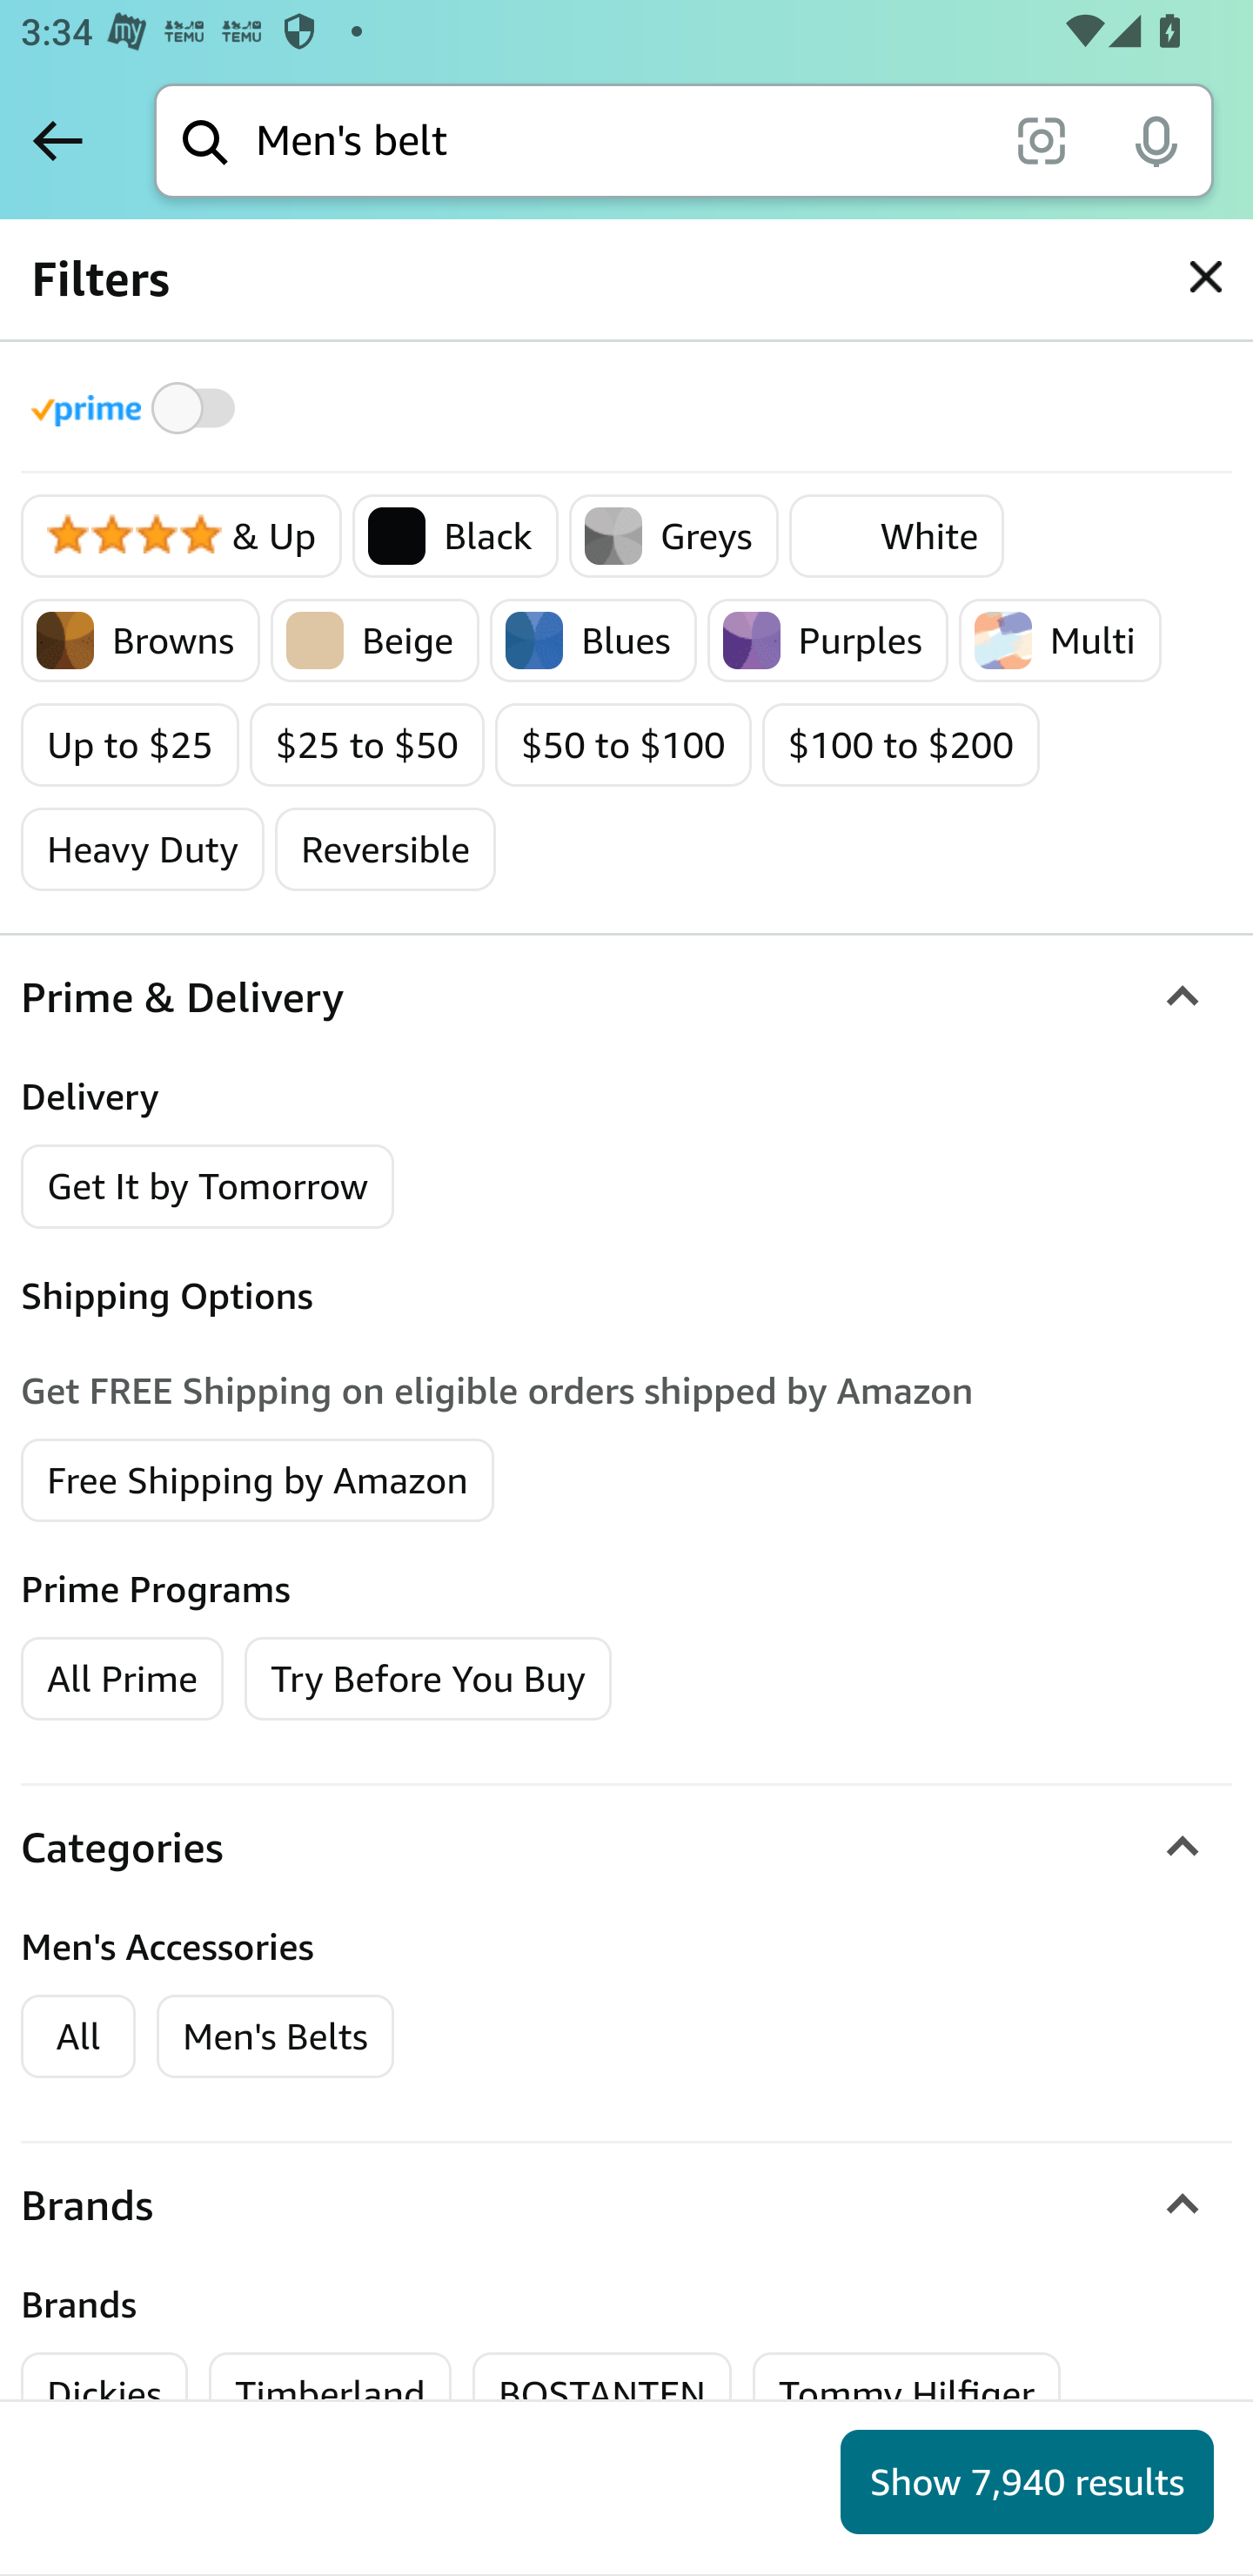 This screenshot has width=1253, height=2576. I want to click on Try Before You Buy, so click(428, 1676).